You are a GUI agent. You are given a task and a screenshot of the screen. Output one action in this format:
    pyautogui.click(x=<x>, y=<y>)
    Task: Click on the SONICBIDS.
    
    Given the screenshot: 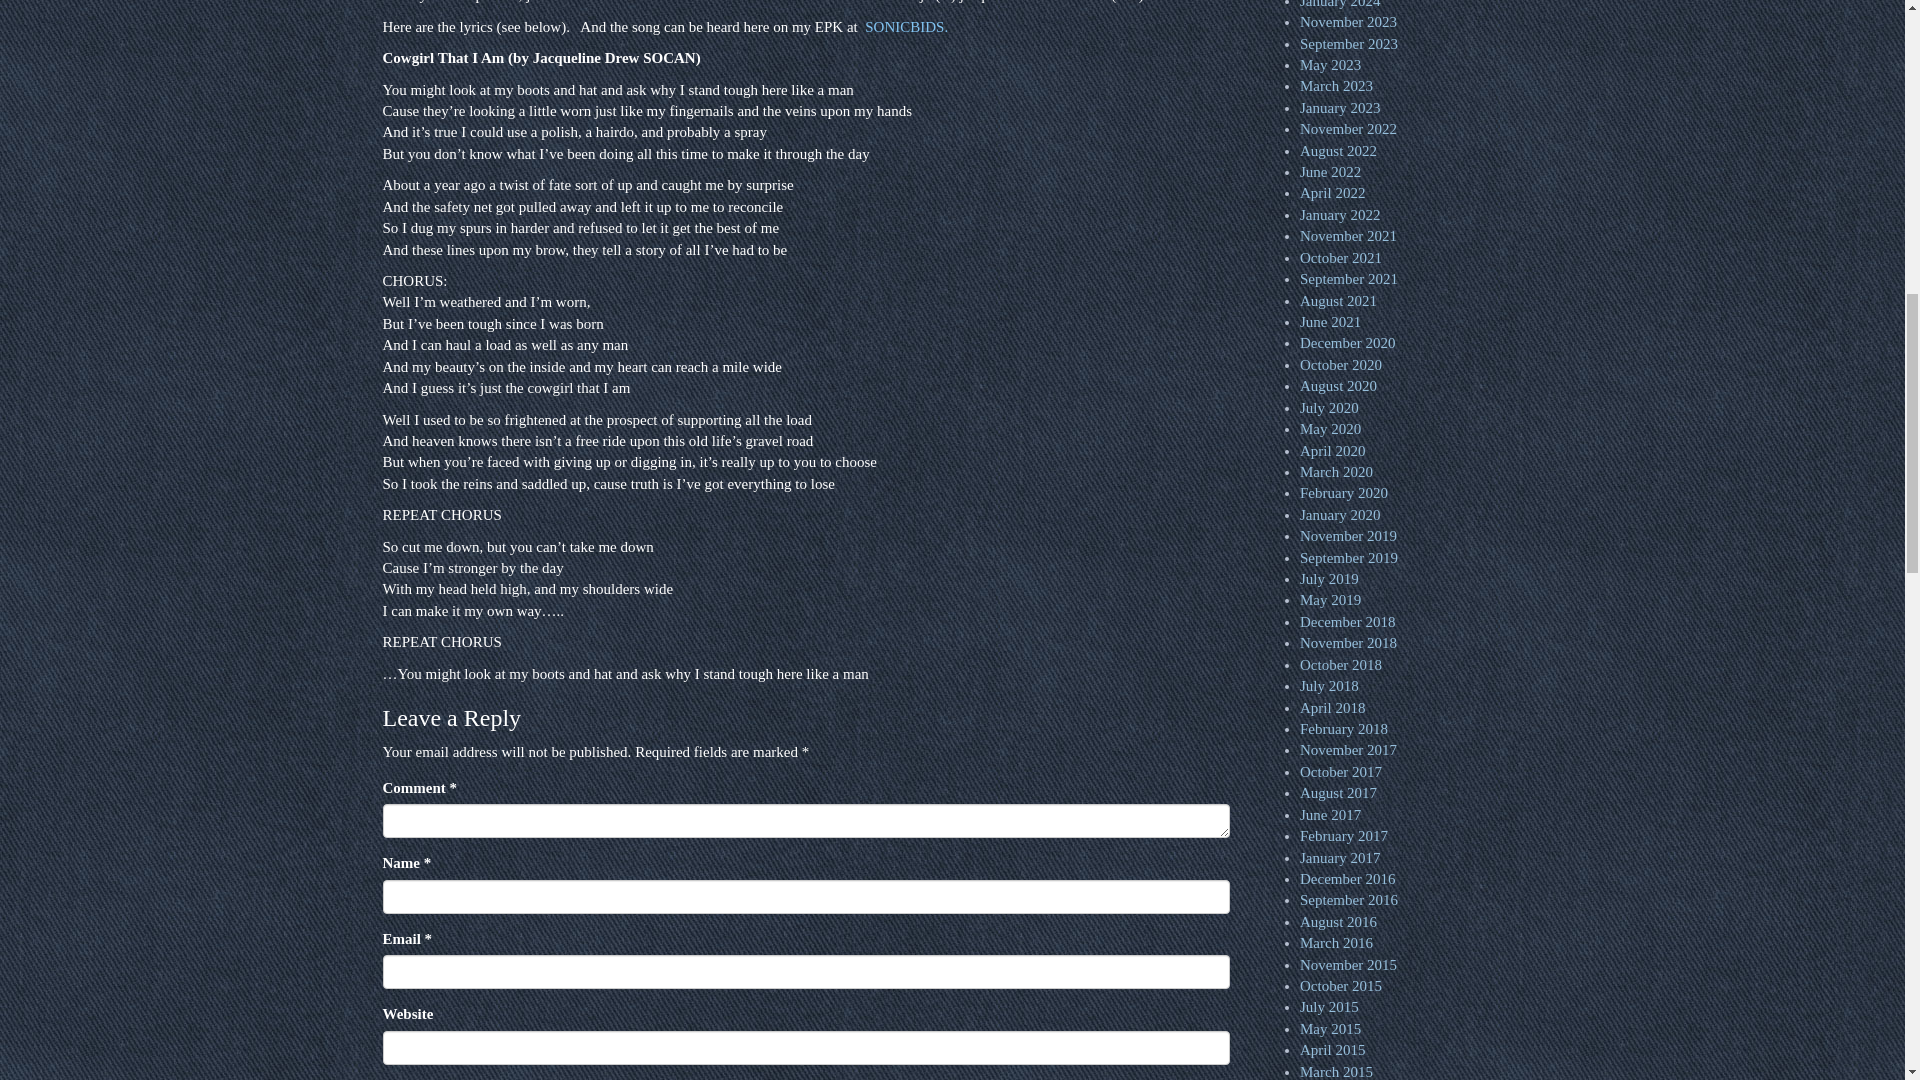 What is the action you would take?
    pyautogui.click(x=906, y=26)
    